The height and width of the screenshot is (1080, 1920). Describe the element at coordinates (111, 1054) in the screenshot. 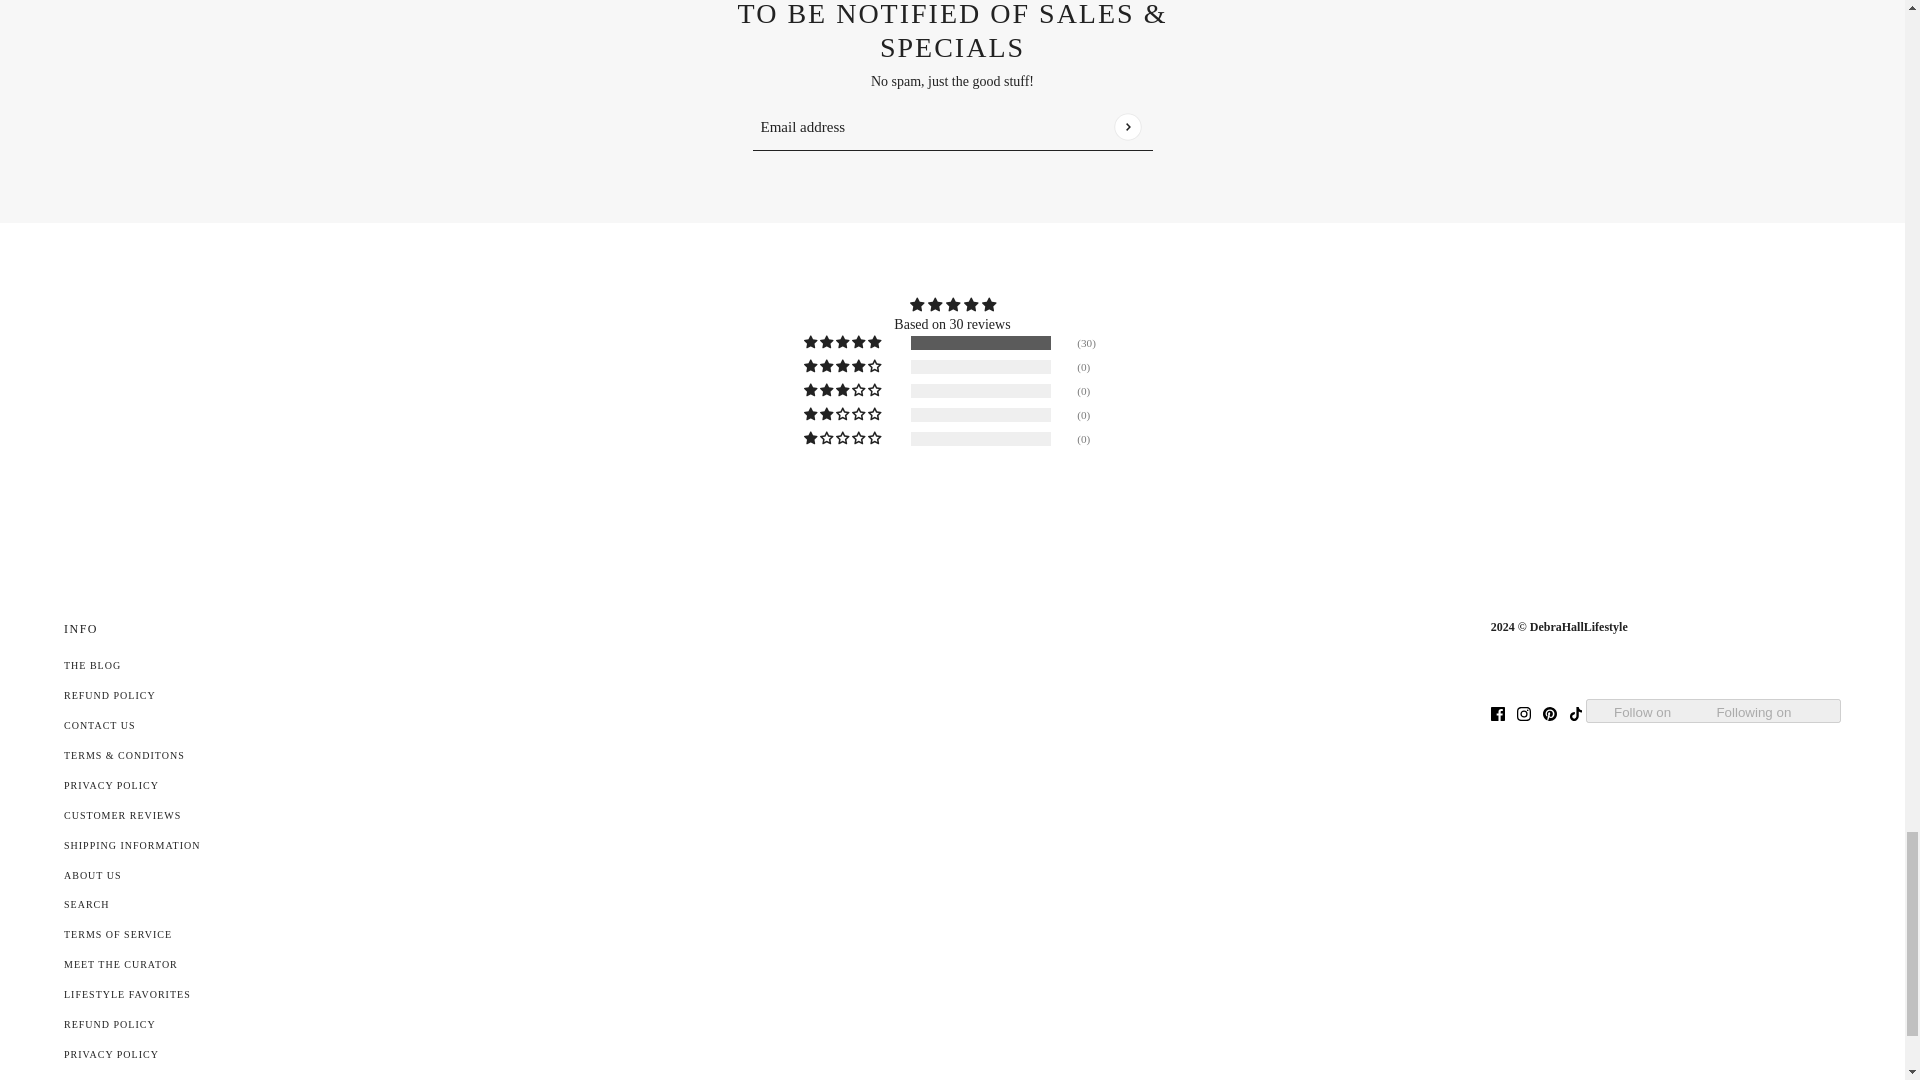

I see `Privacy policy` at that location.